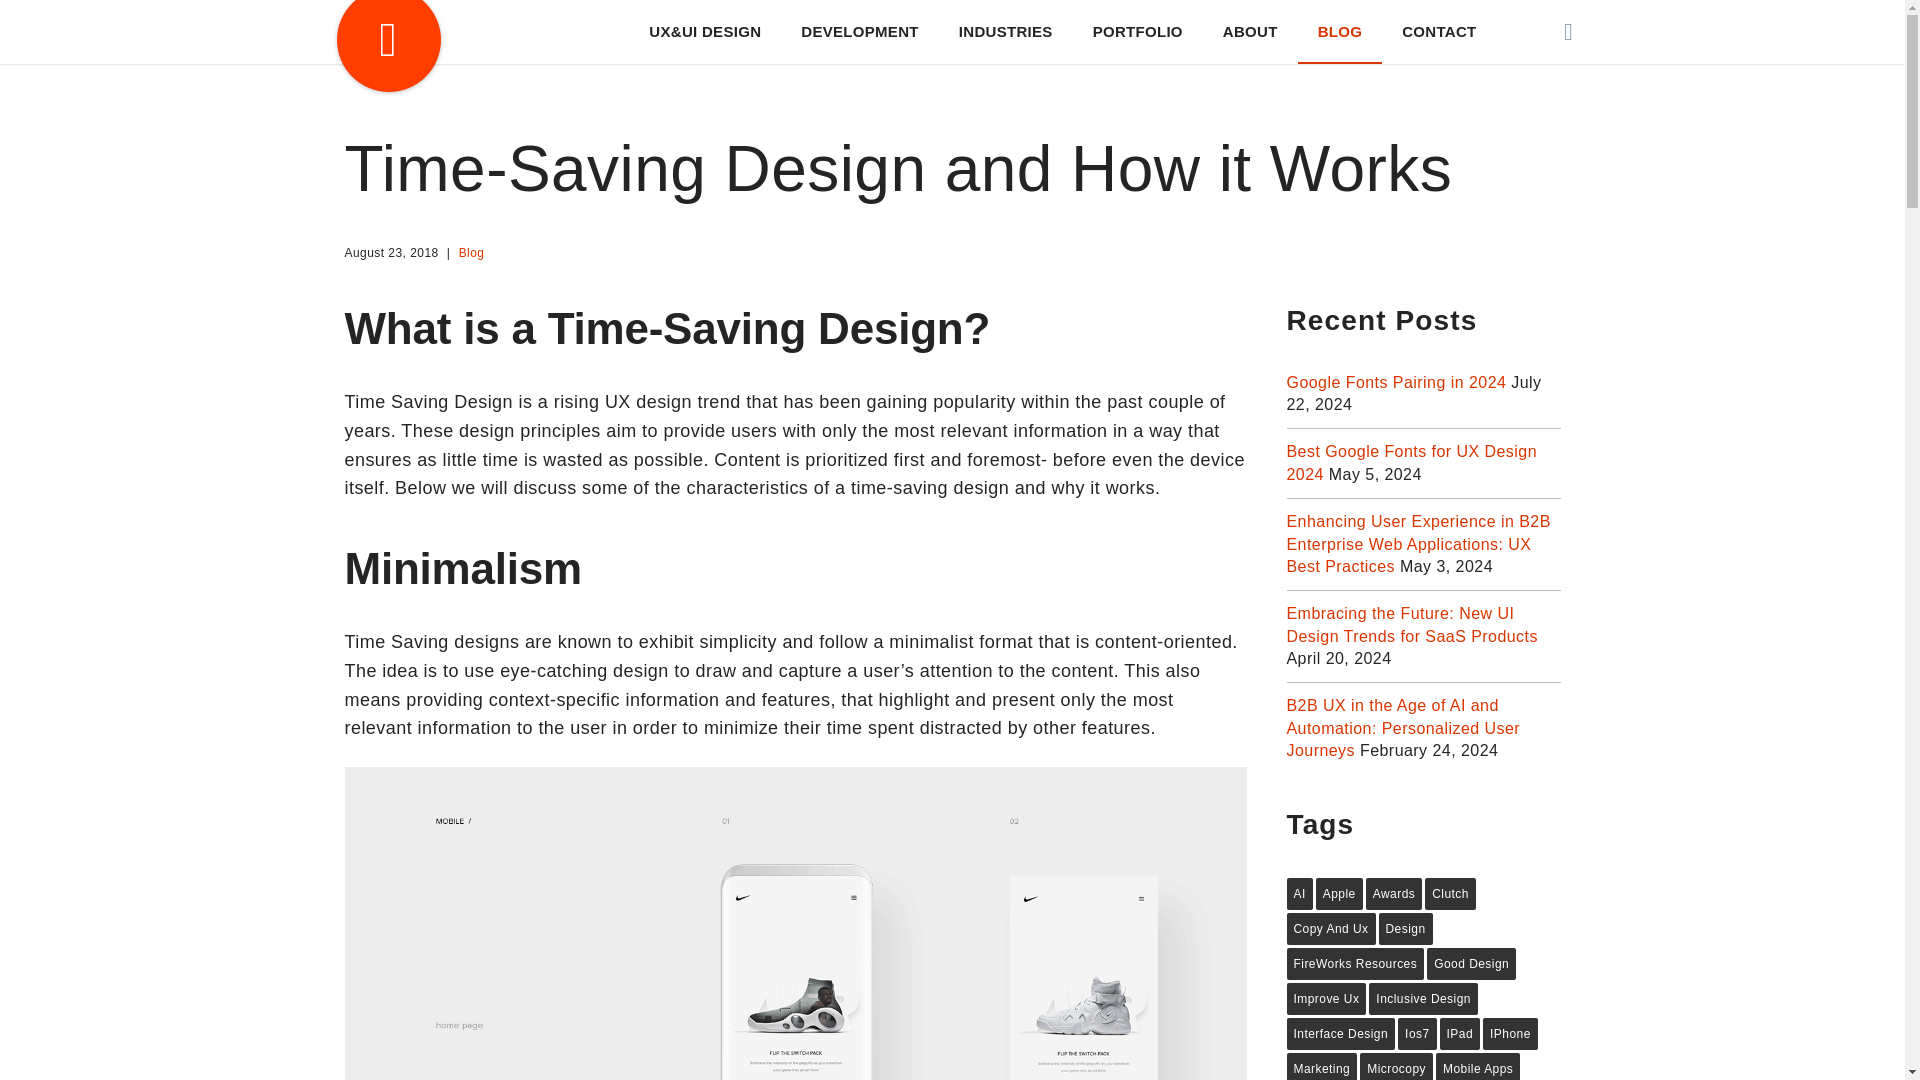 This screenshot has width=1920, height=1080. What do you see at coordinates (1510, 1034) in the screenshot?
I see `IPhone` at bounding box center [1510, 1034].